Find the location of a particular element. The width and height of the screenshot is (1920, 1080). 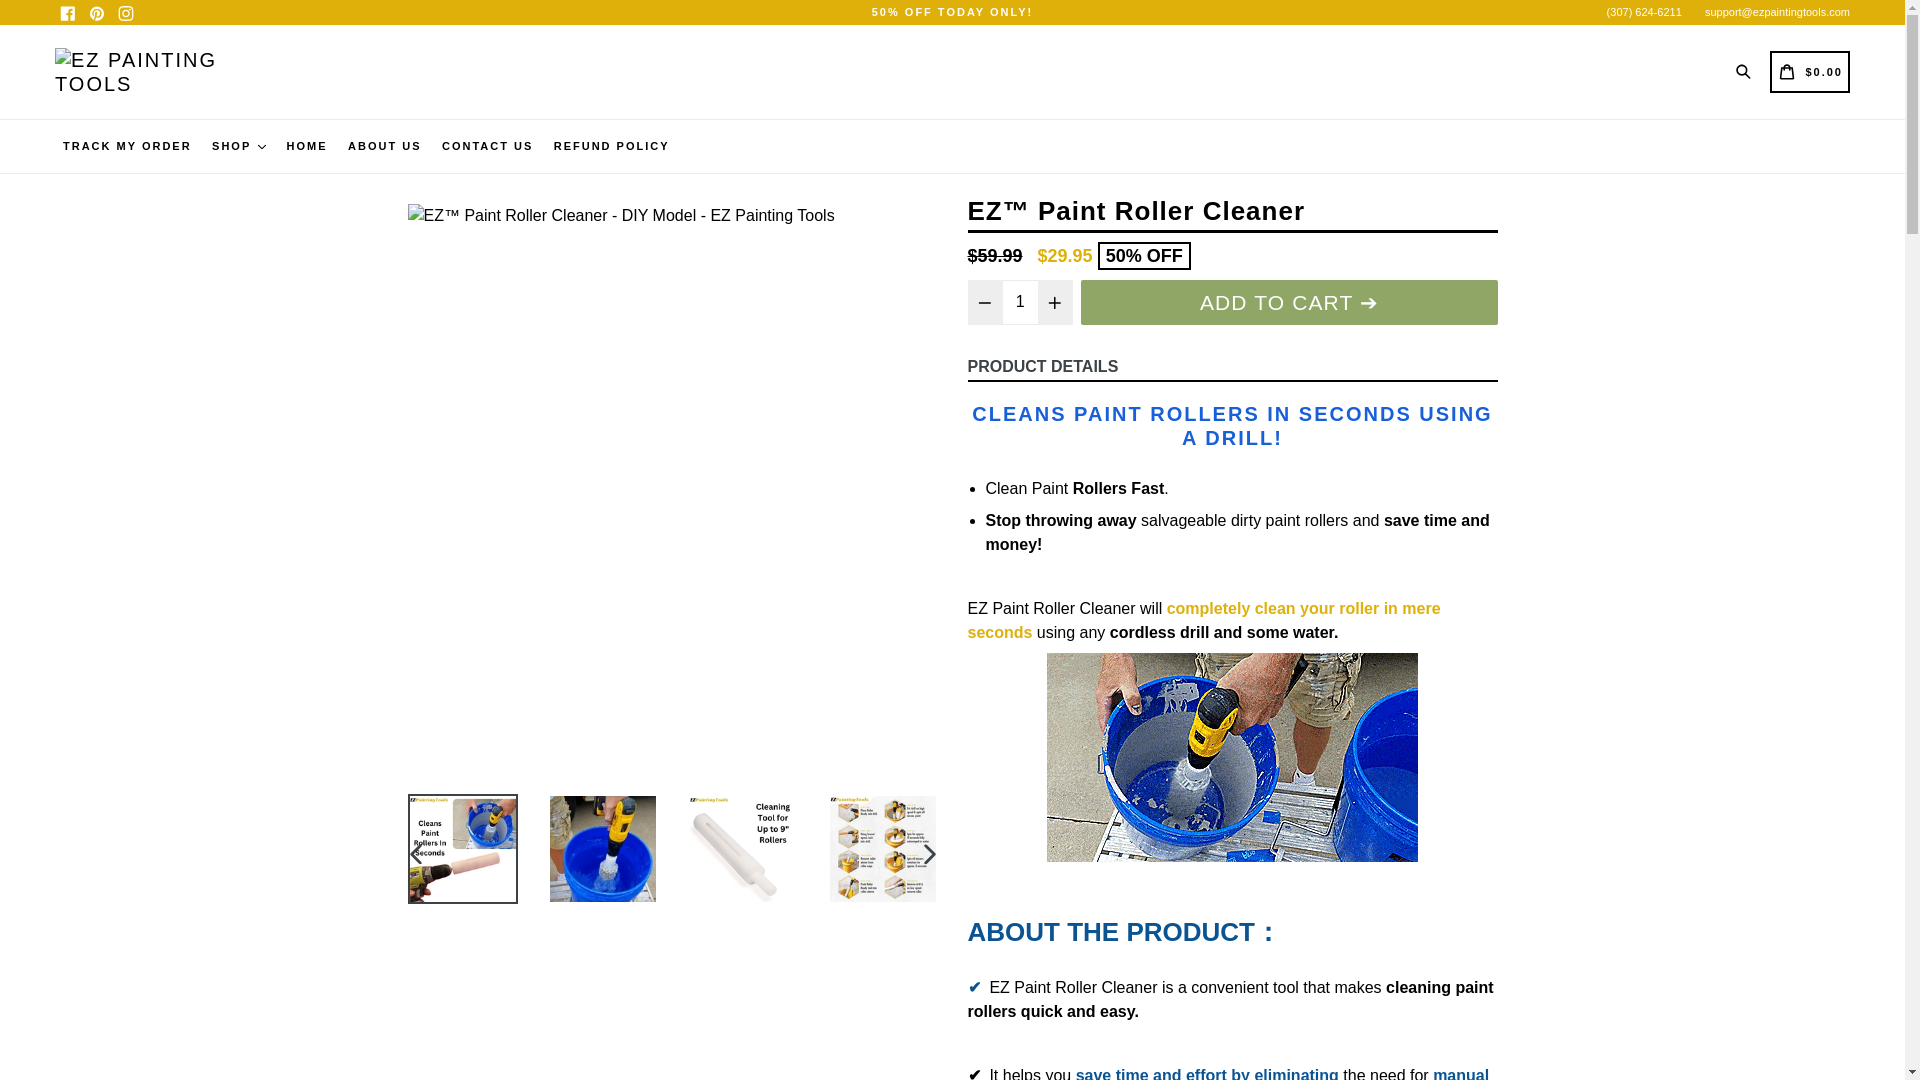

CONTACT US is located at coordinates (487, 146).